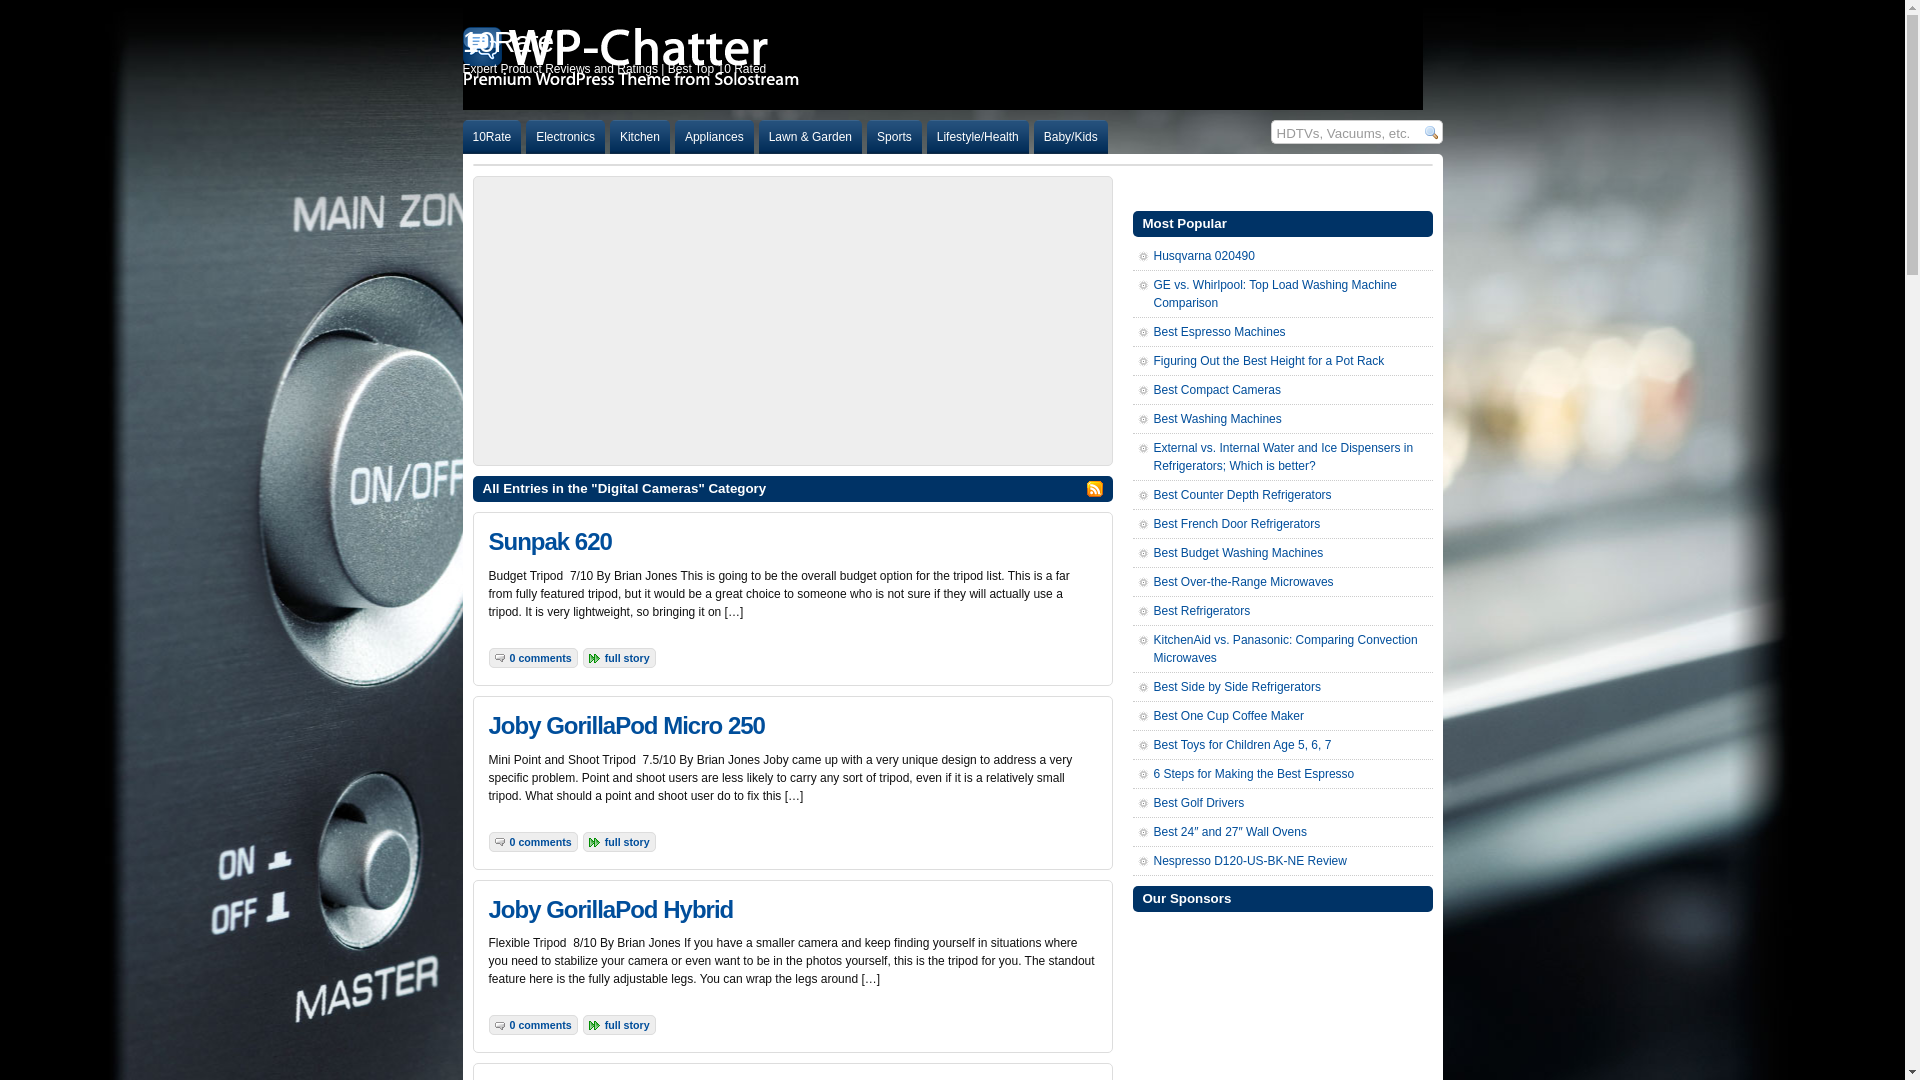  I want to click on Best Counter Depth Refrigerators, so click(1243, 495).